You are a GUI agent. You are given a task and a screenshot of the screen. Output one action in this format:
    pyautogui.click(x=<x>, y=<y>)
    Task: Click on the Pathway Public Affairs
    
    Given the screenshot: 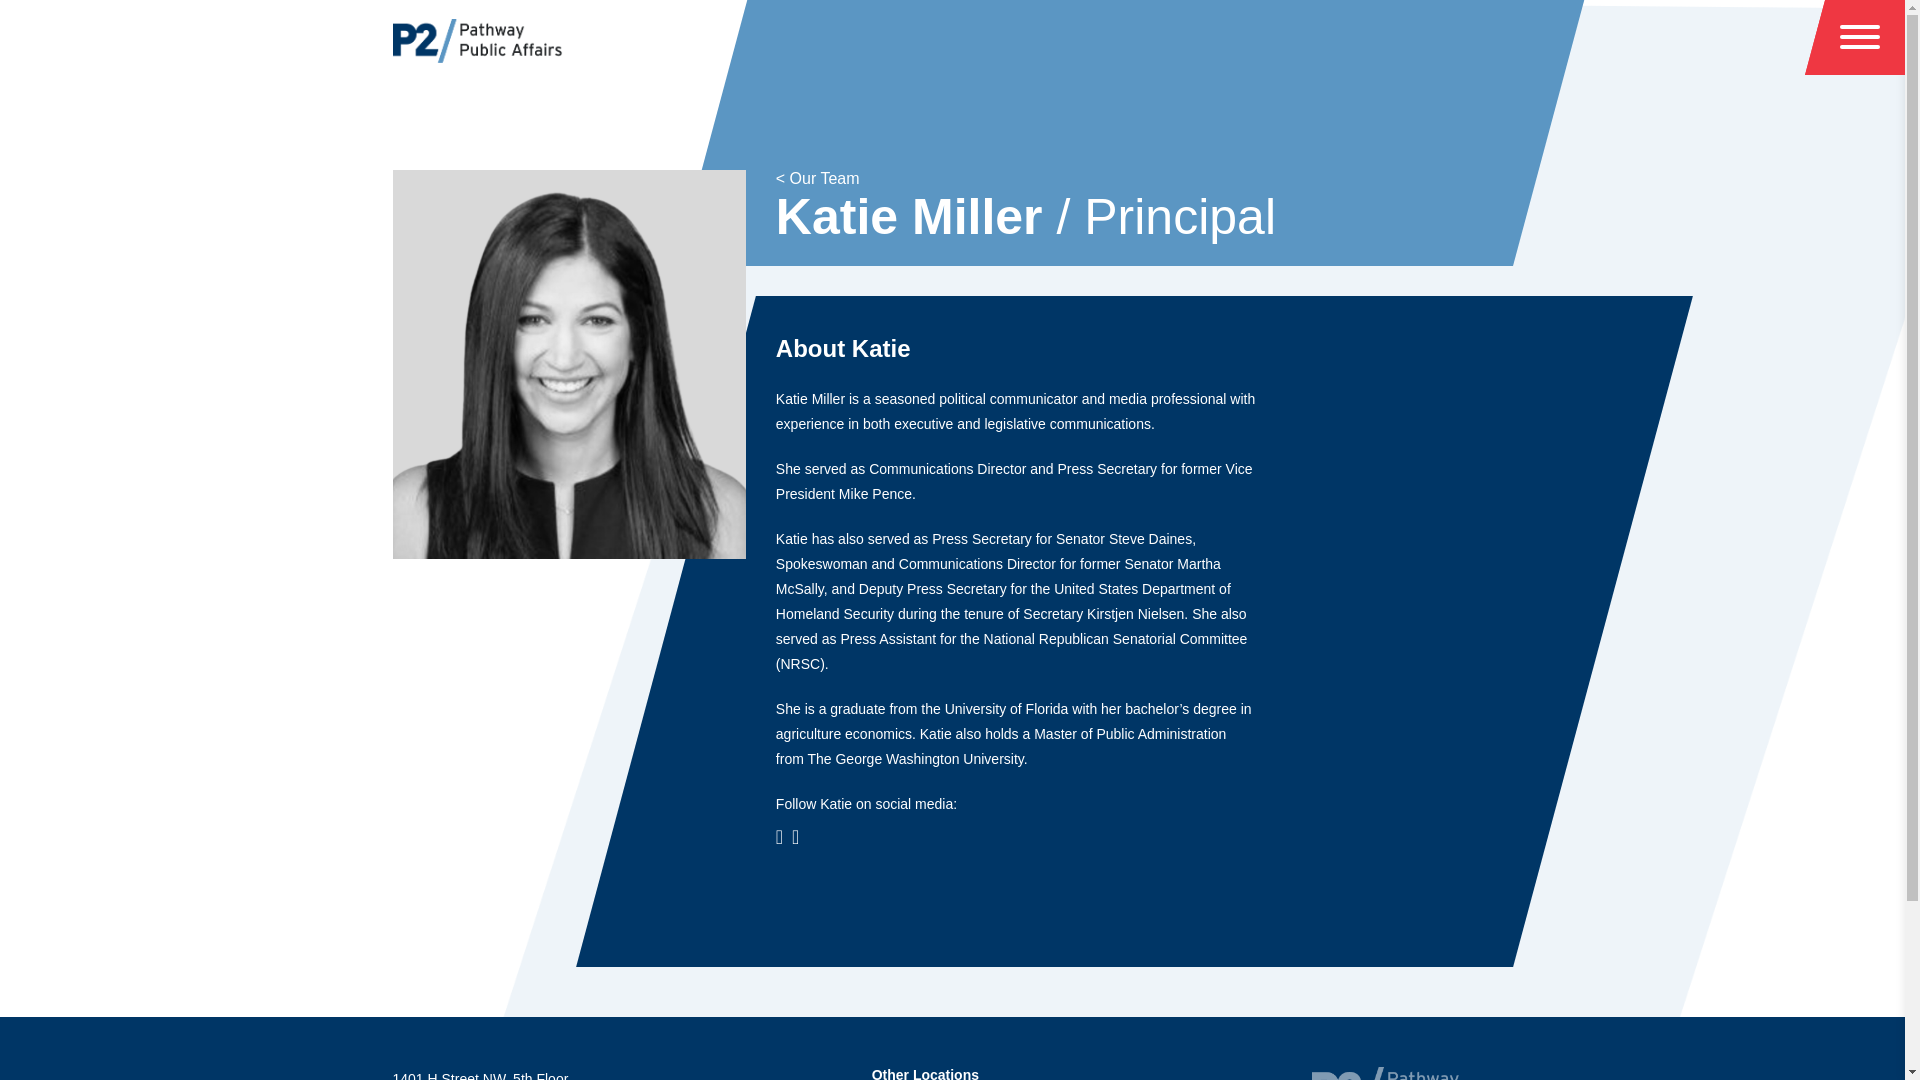 What is the action you would take?
    pyautogui.click(x=476, y=39)
    